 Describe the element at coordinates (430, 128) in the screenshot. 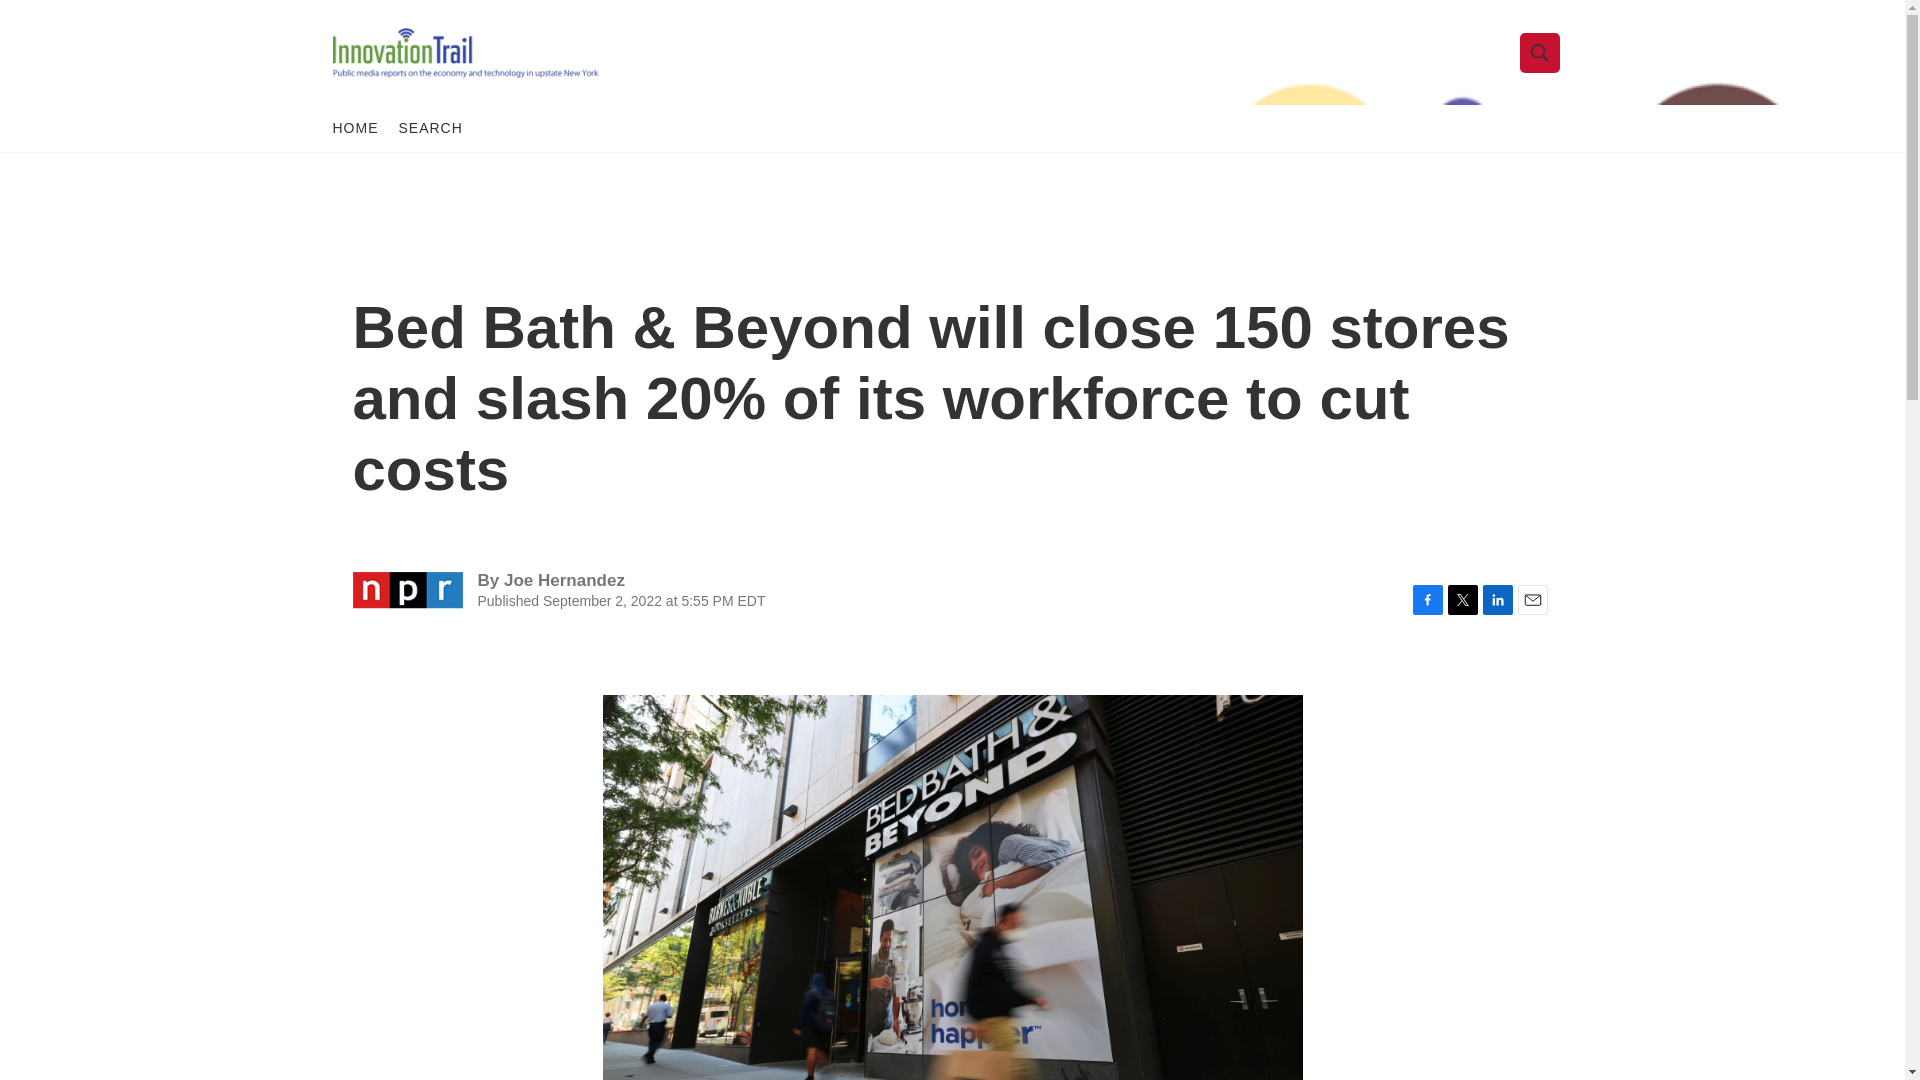

I see `SEARCH` at that location.